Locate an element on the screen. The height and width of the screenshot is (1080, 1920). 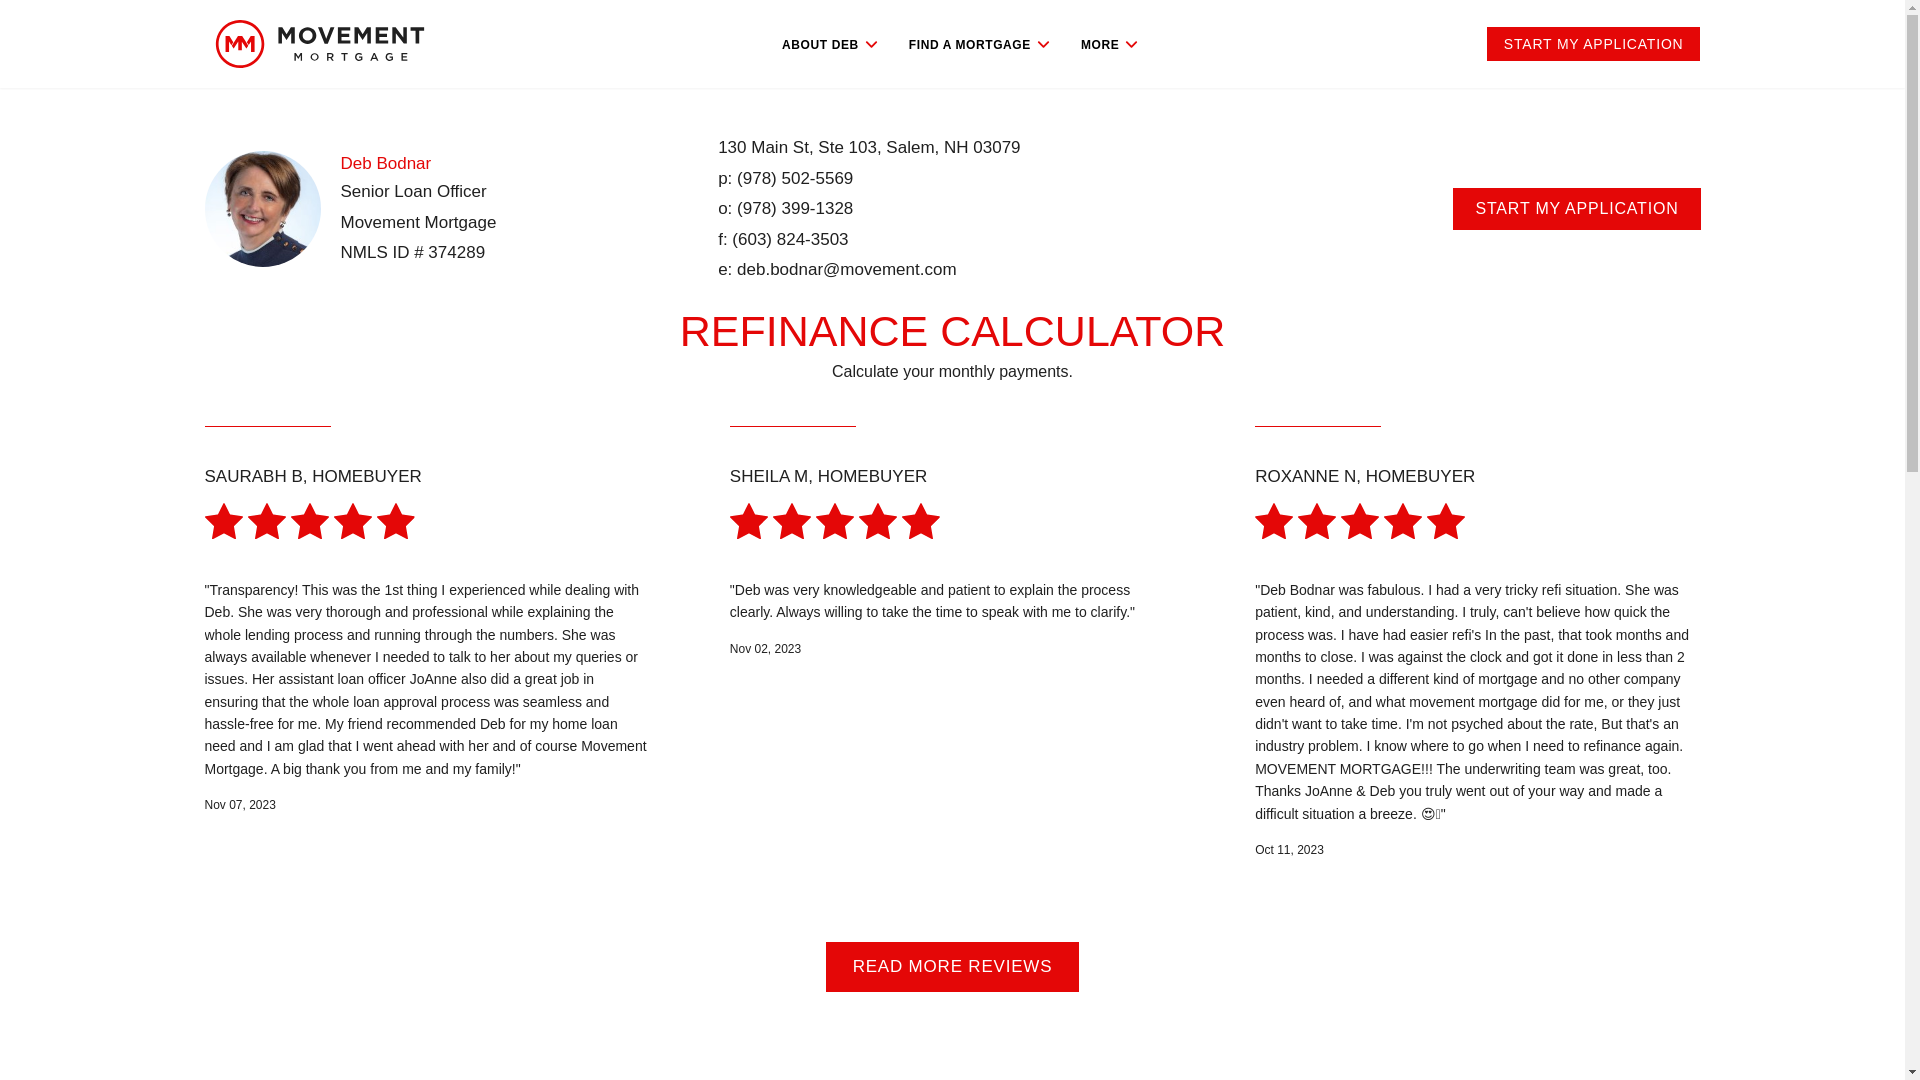
ABOUT DEB is located at coordinates (831, 44).